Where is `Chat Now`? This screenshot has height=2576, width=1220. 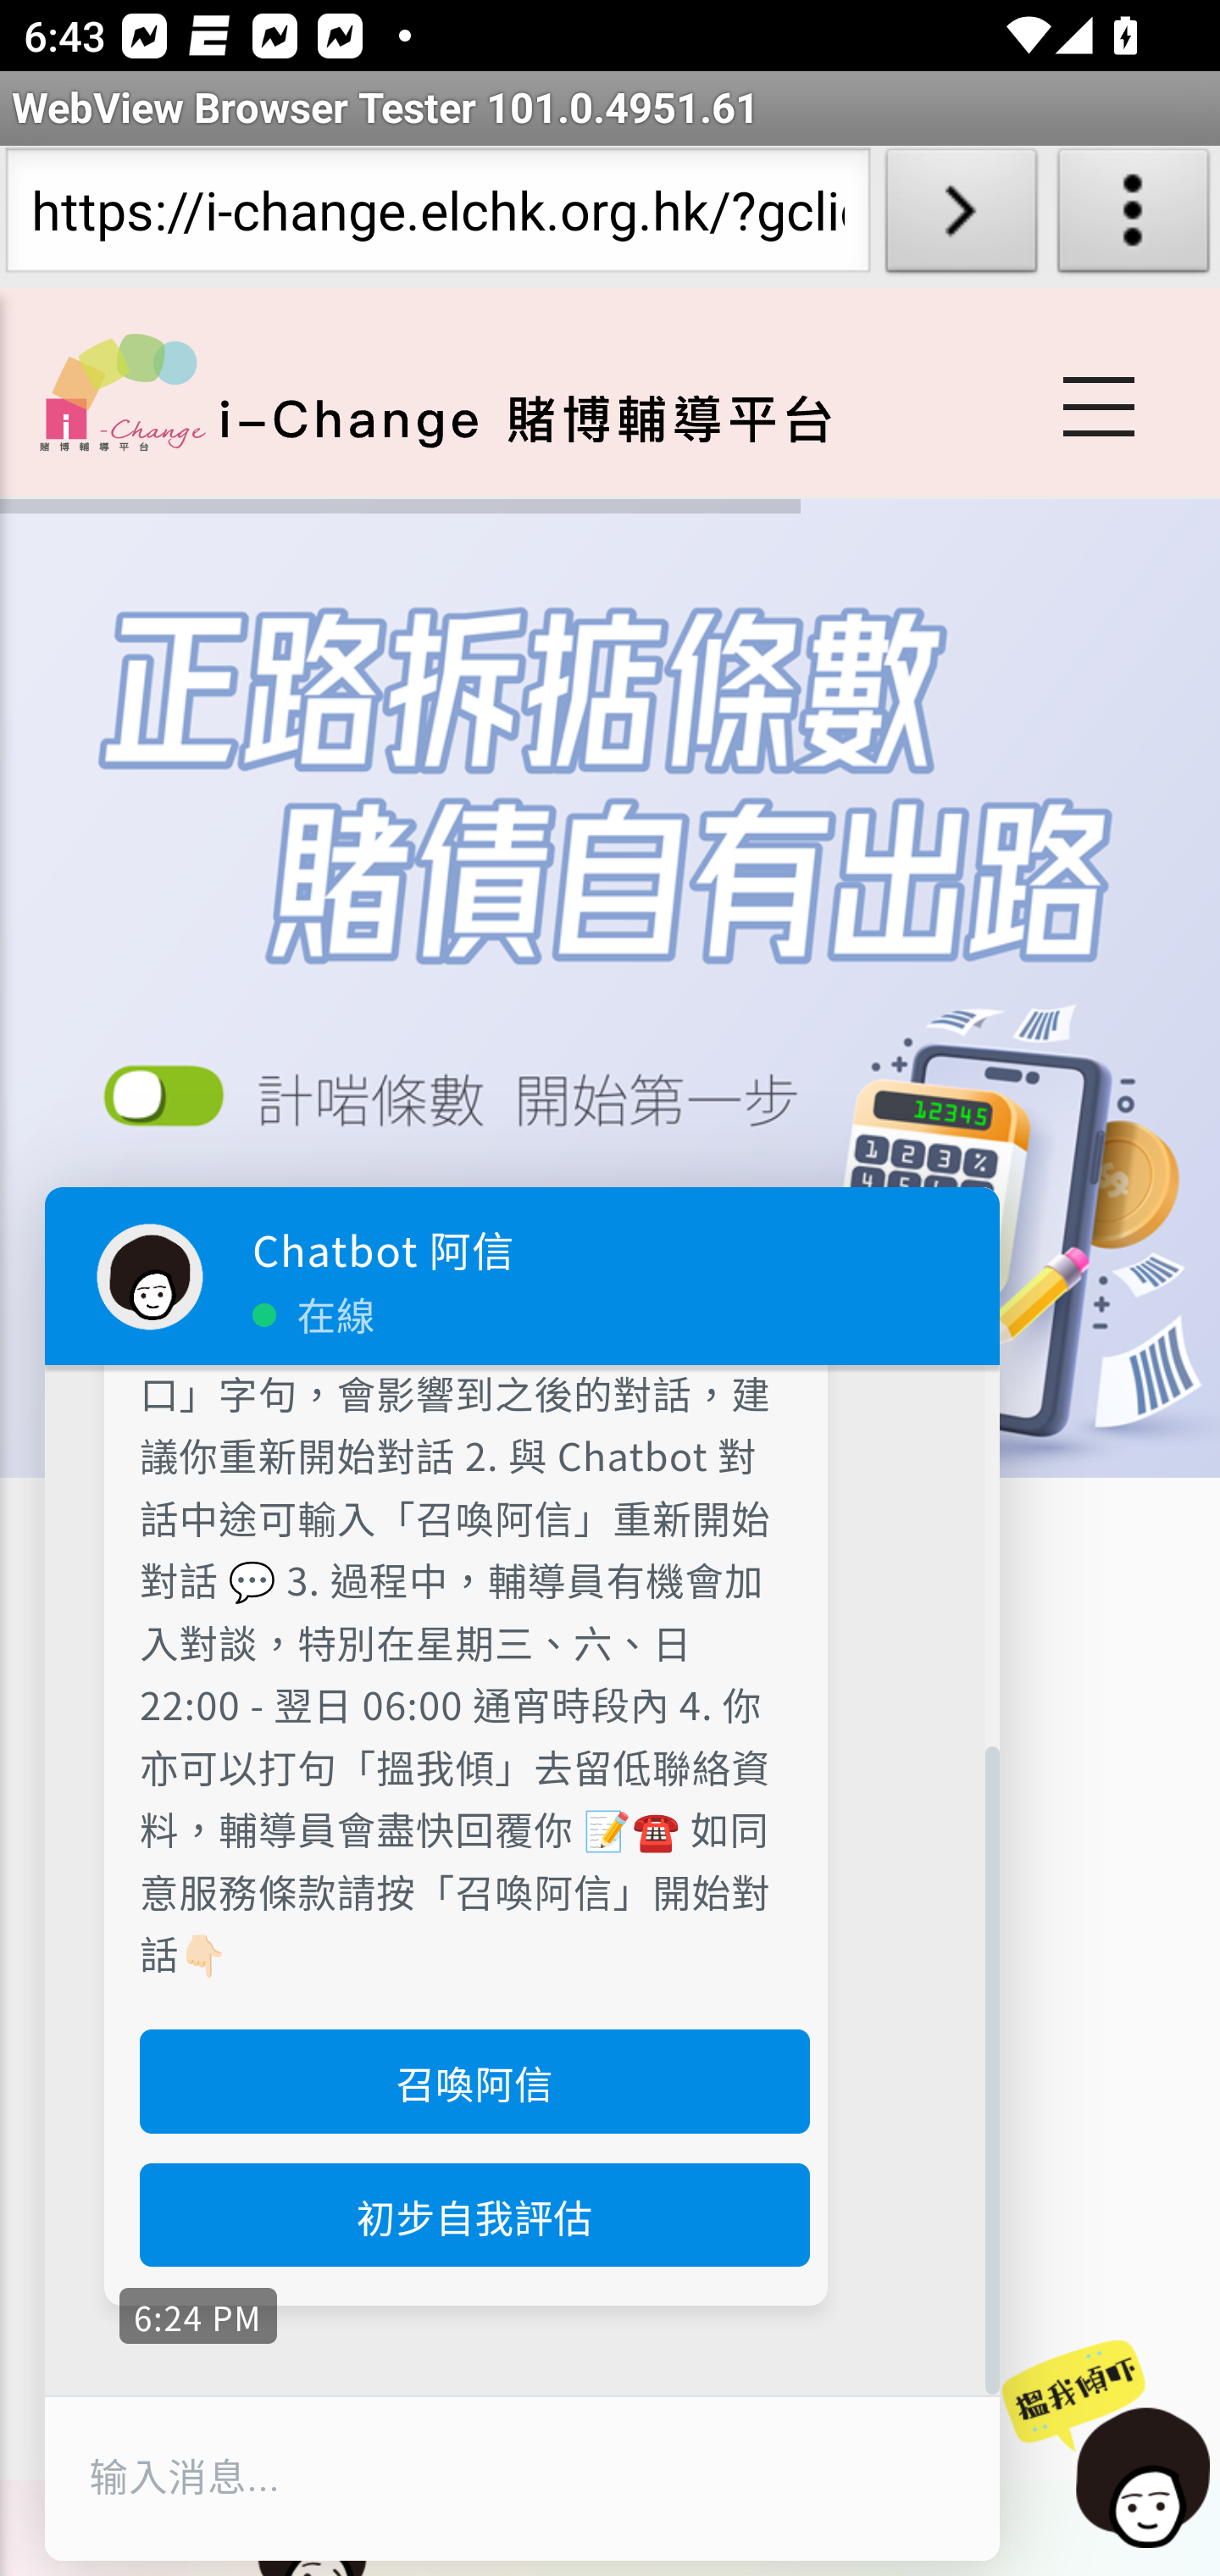
Chat Now is located at coordinates (1107, 2446).